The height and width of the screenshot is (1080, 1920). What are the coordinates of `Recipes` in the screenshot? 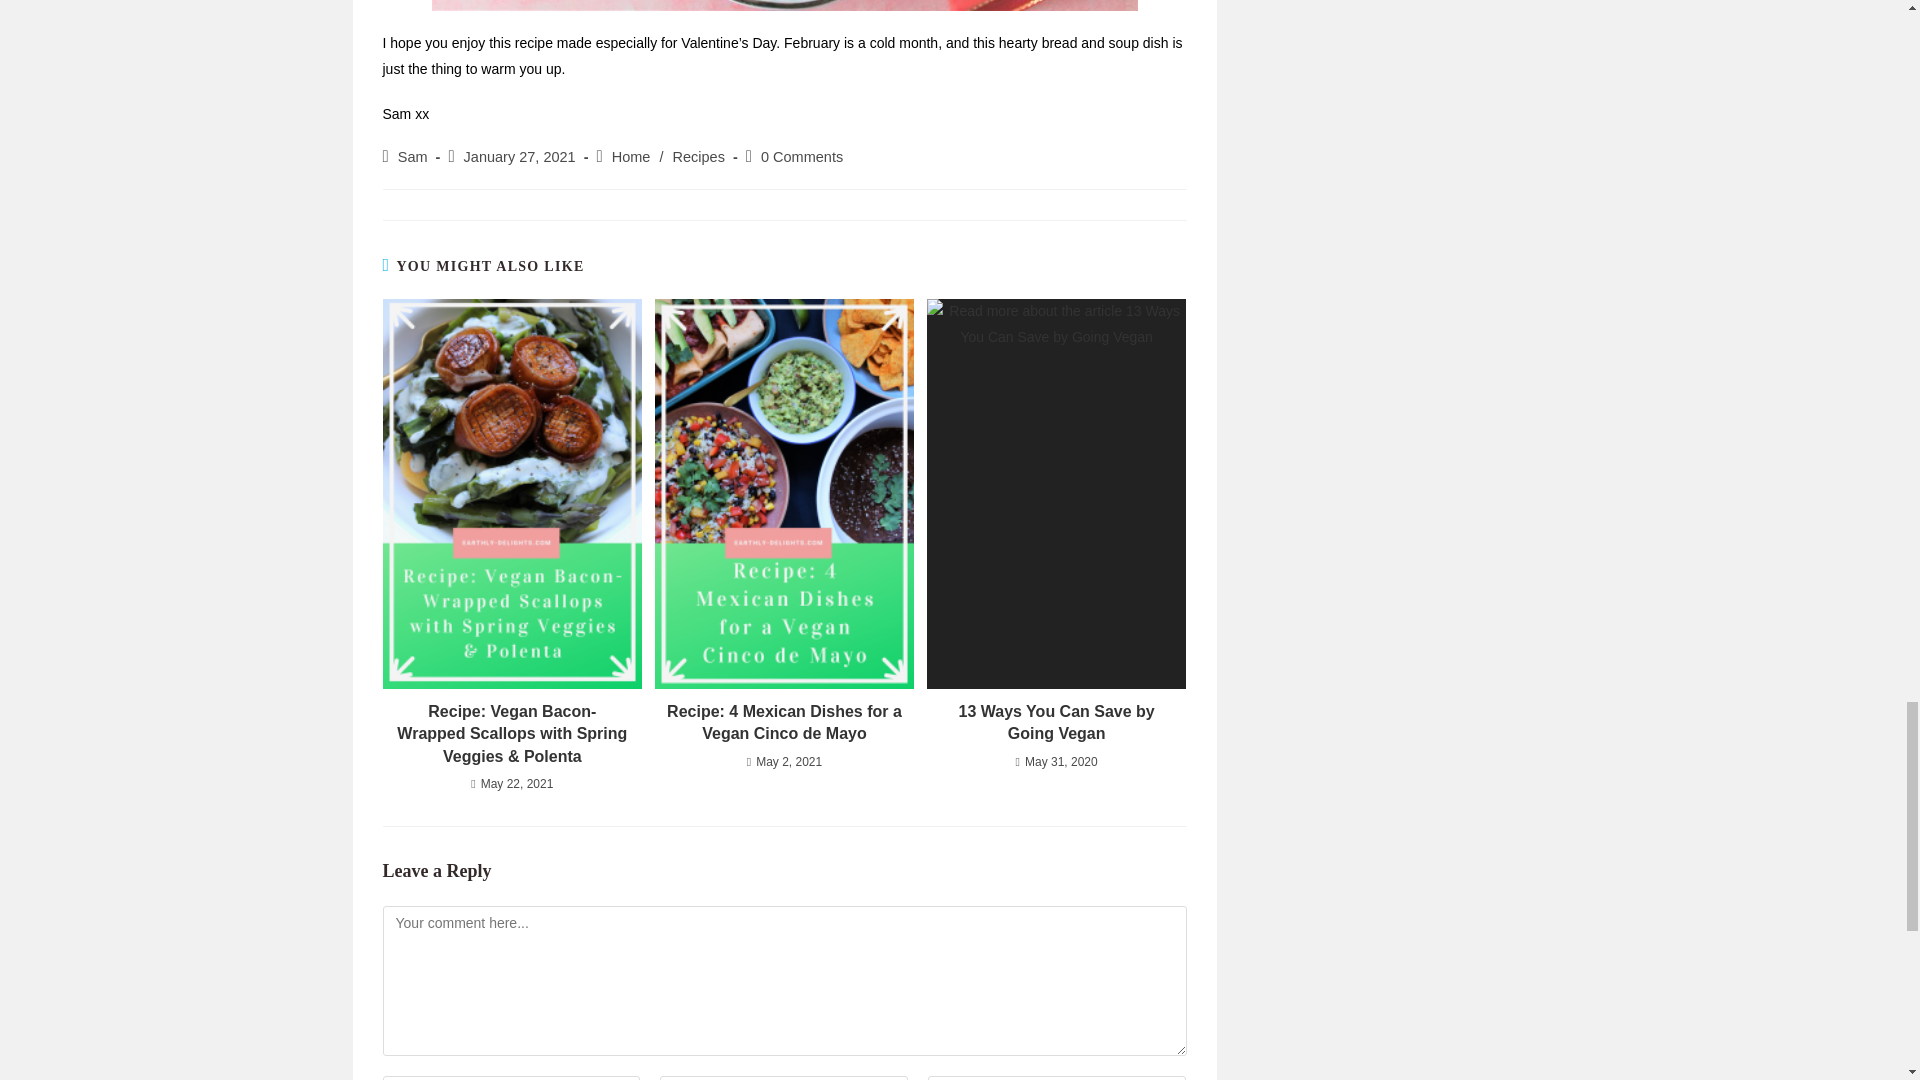 It's located at (699, 157).